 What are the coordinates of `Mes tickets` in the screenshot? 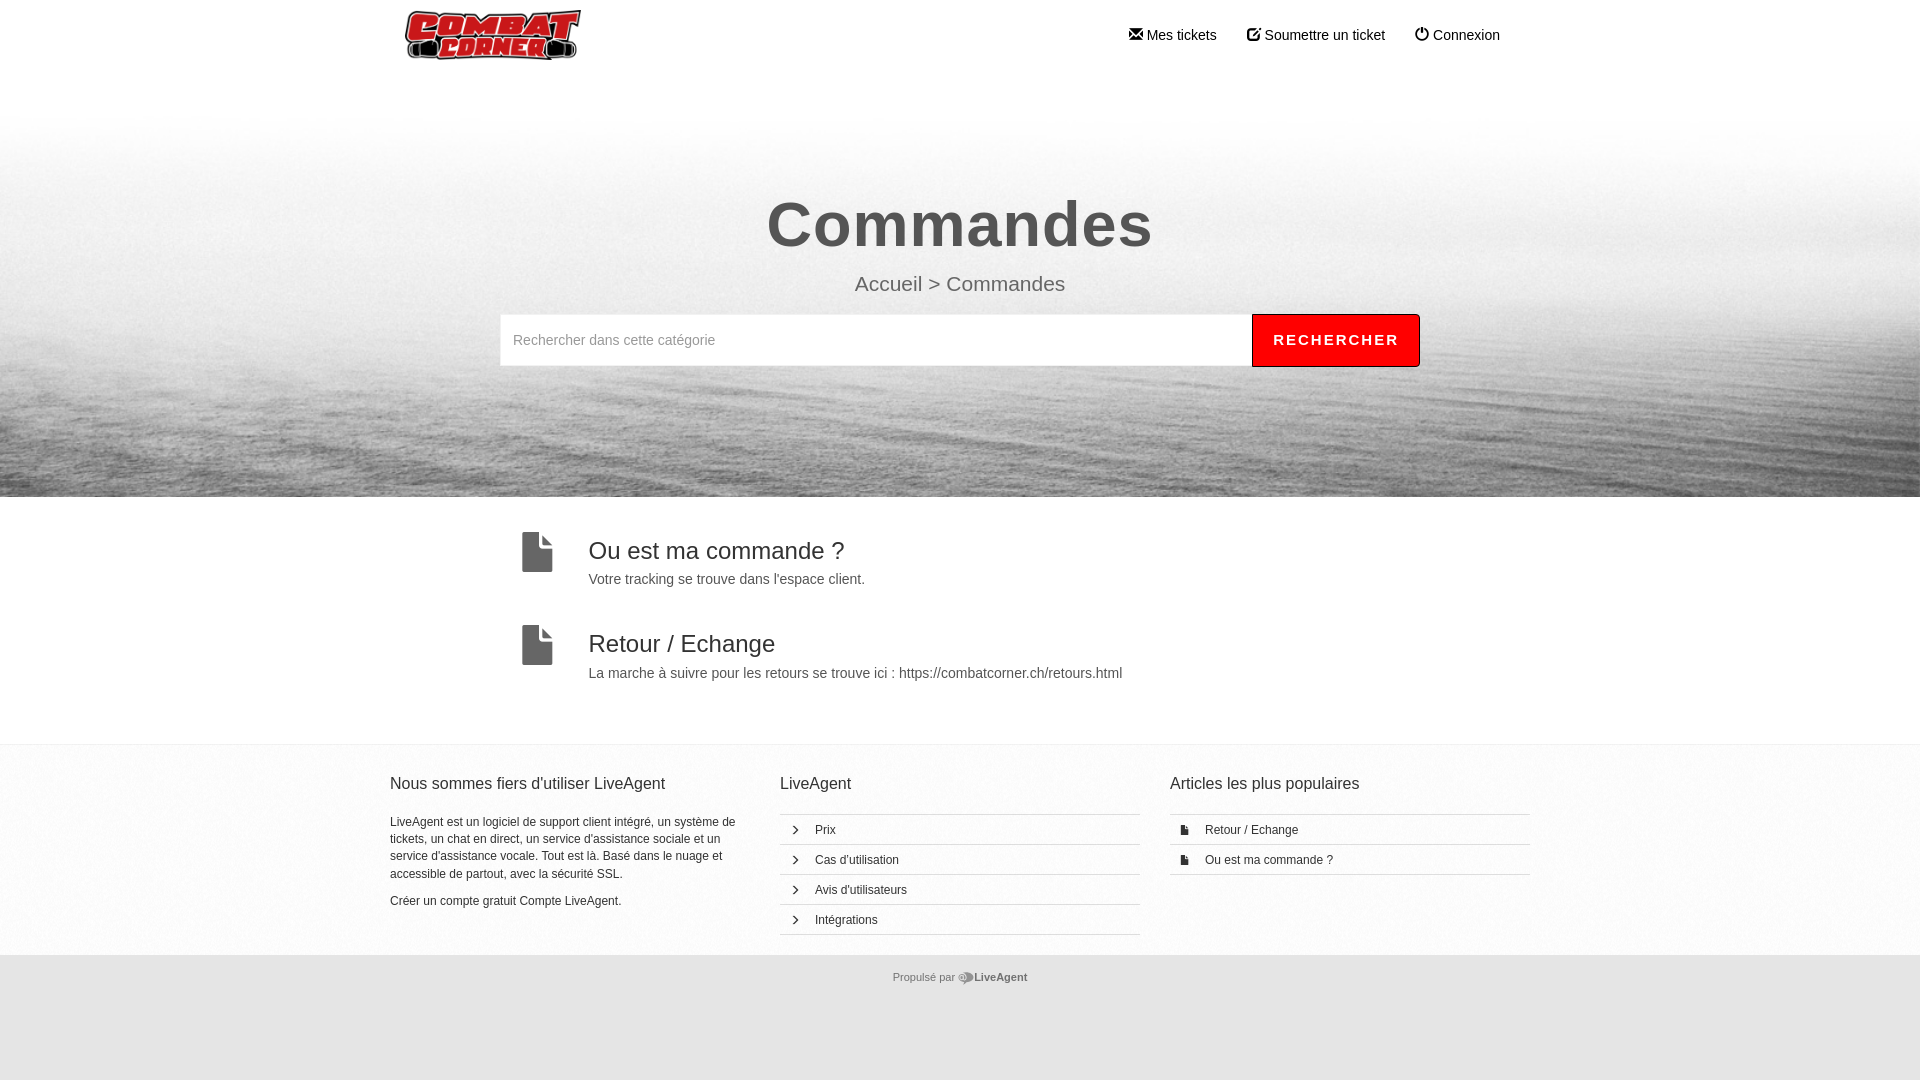 It's located at (1173, 35).